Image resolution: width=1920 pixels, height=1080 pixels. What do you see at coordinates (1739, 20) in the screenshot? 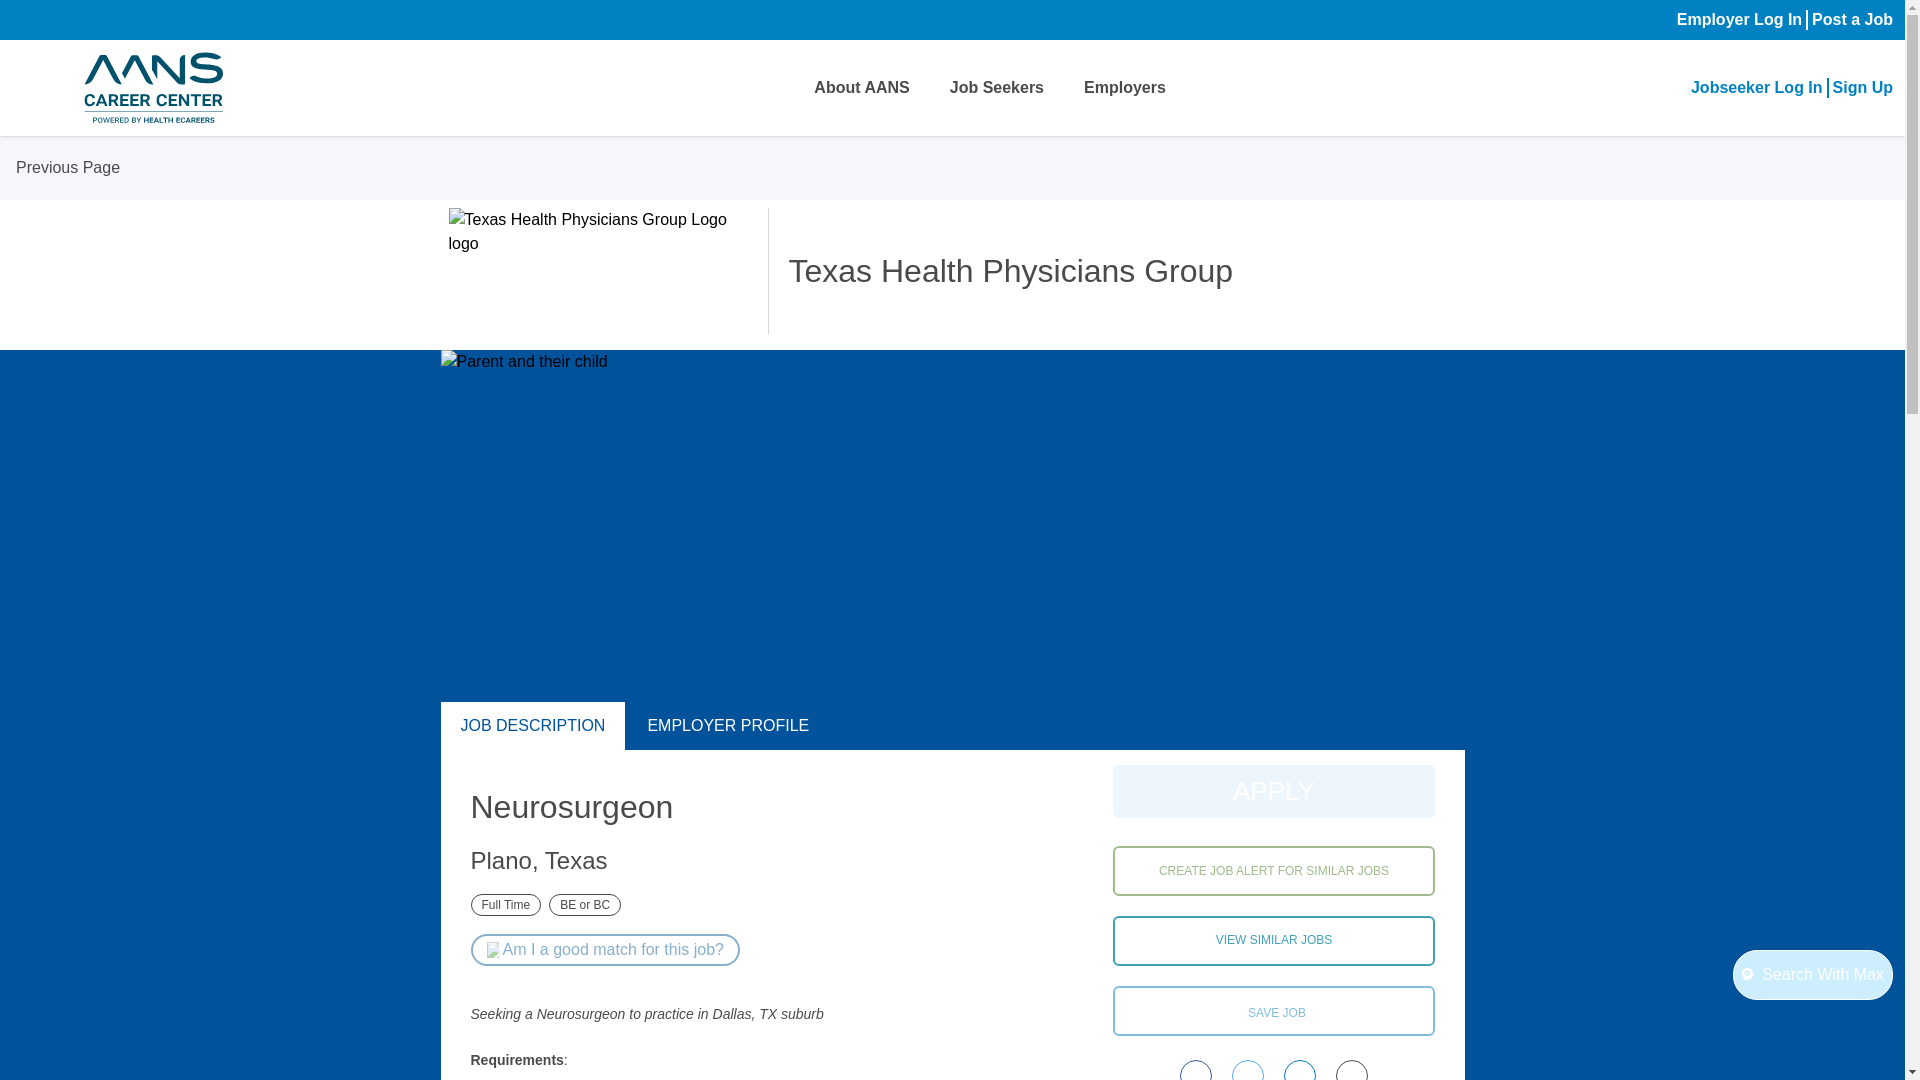
I see `Employer Log In` at bounding box center [1739, 20].